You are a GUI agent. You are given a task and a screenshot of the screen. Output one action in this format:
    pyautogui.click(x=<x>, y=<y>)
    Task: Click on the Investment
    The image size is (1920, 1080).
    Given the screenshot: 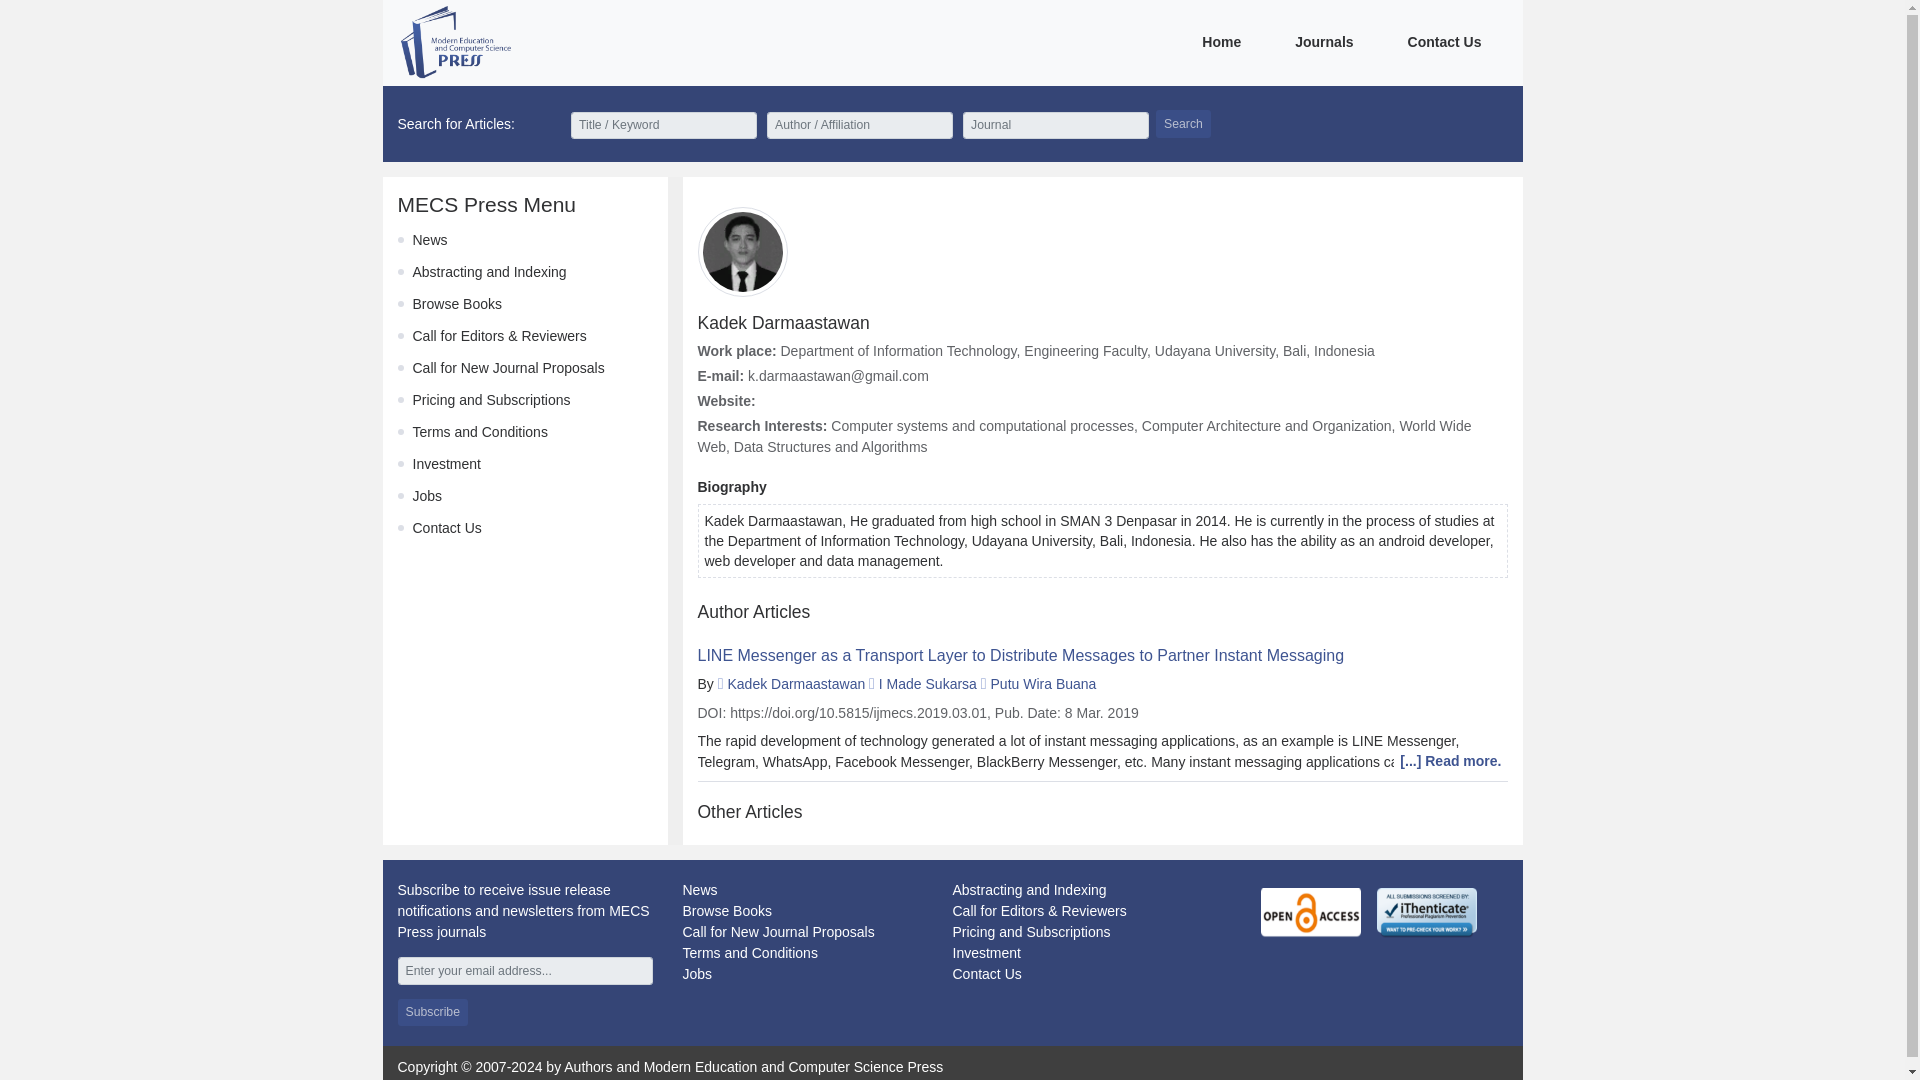 What is the action you would take?
    pyautogui.click(x=986, y=953)
    